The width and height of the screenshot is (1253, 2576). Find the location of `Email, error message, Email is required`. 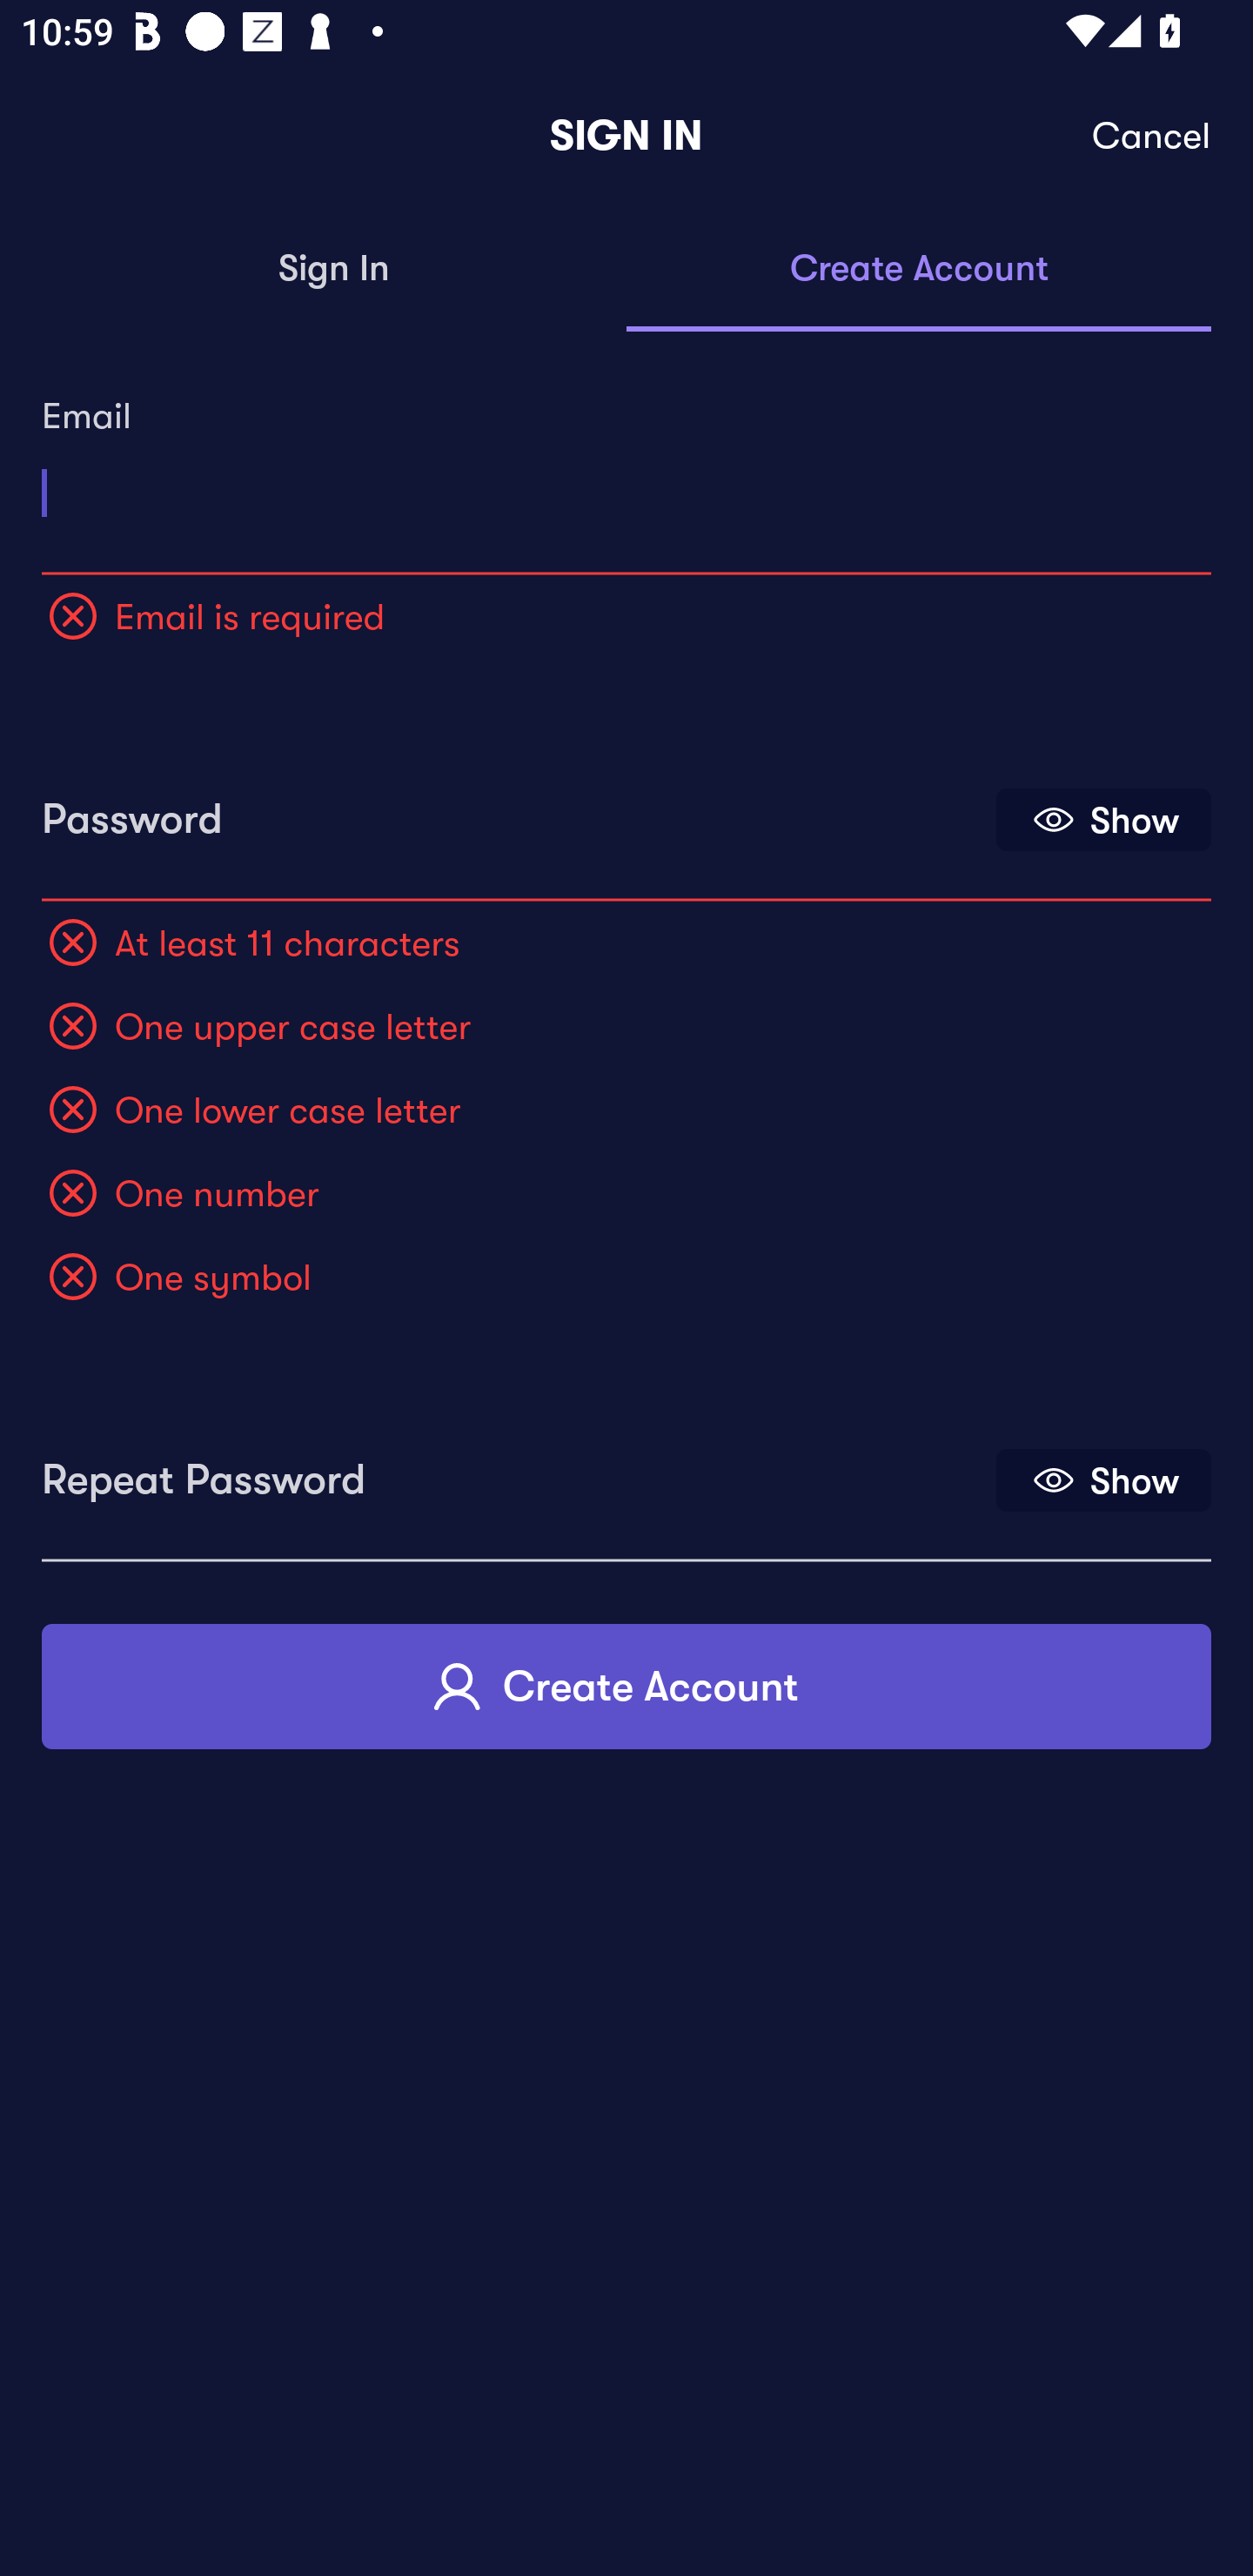

Email, error message, Email is required is located at coordinates (626, 482).